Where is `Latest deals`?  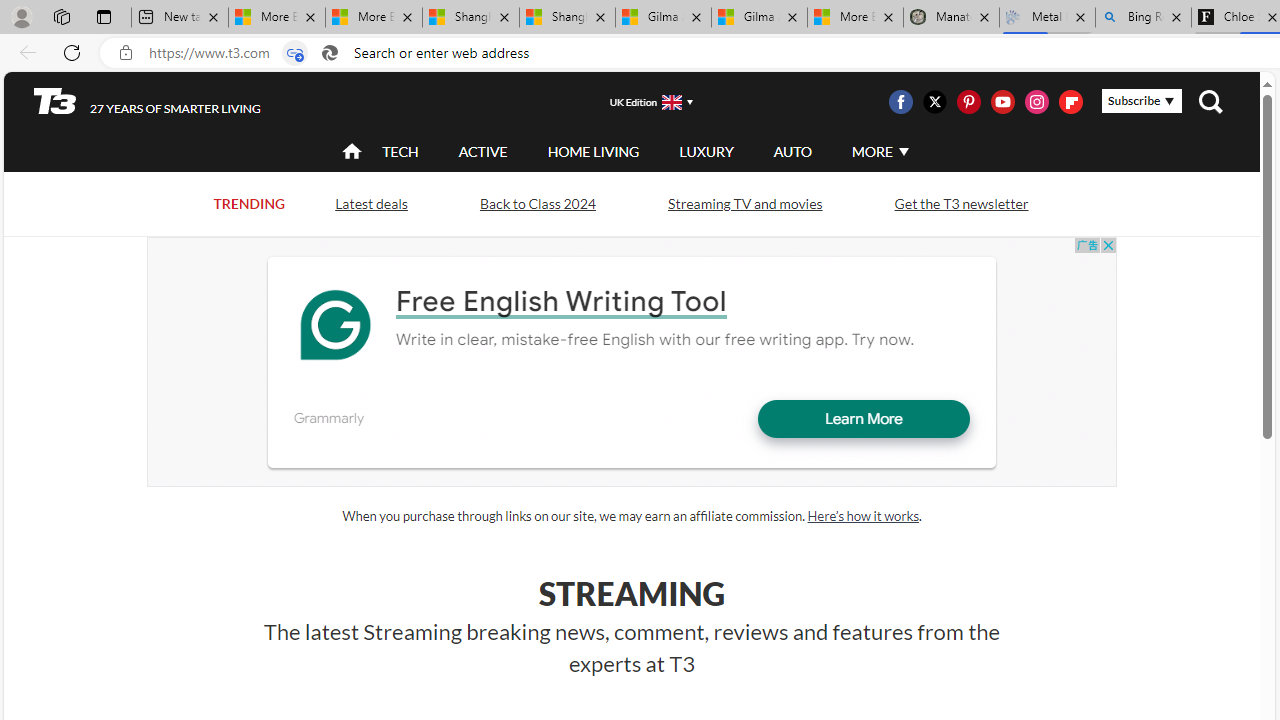
Latest deals is located at coordinates (370, 202).